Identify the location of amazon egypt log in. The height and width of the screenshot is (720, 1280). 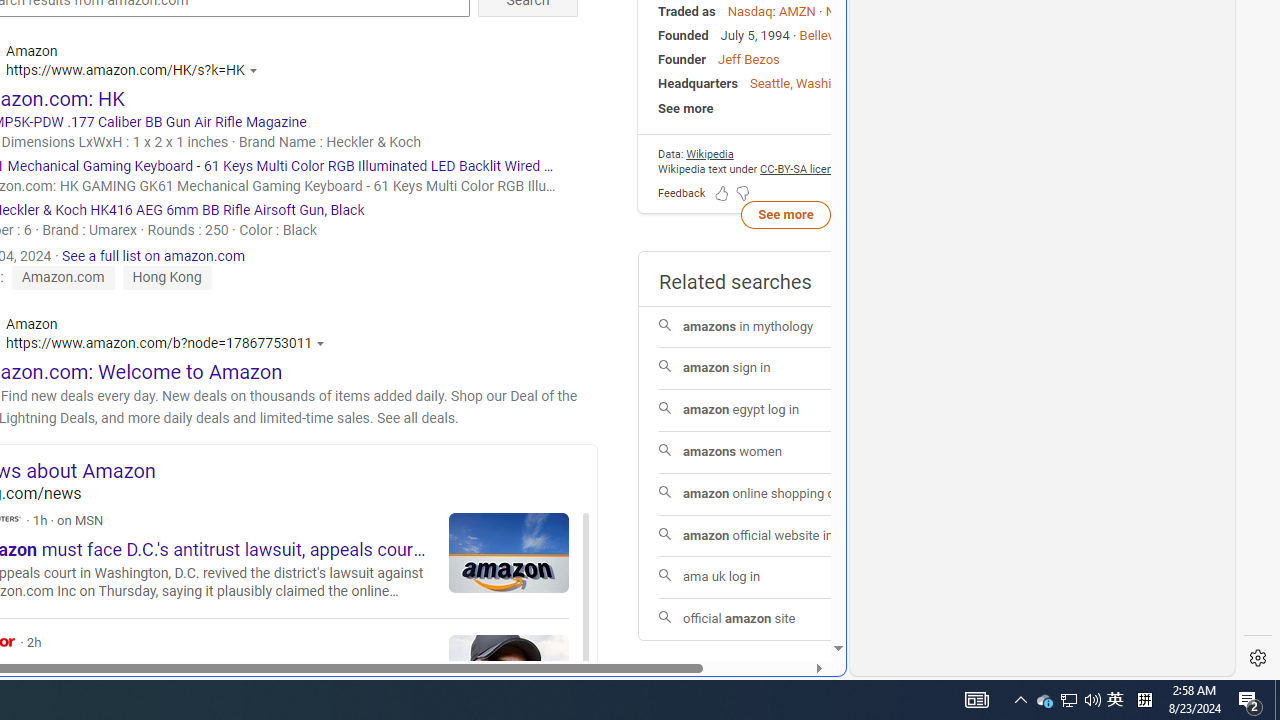
(786, 410).